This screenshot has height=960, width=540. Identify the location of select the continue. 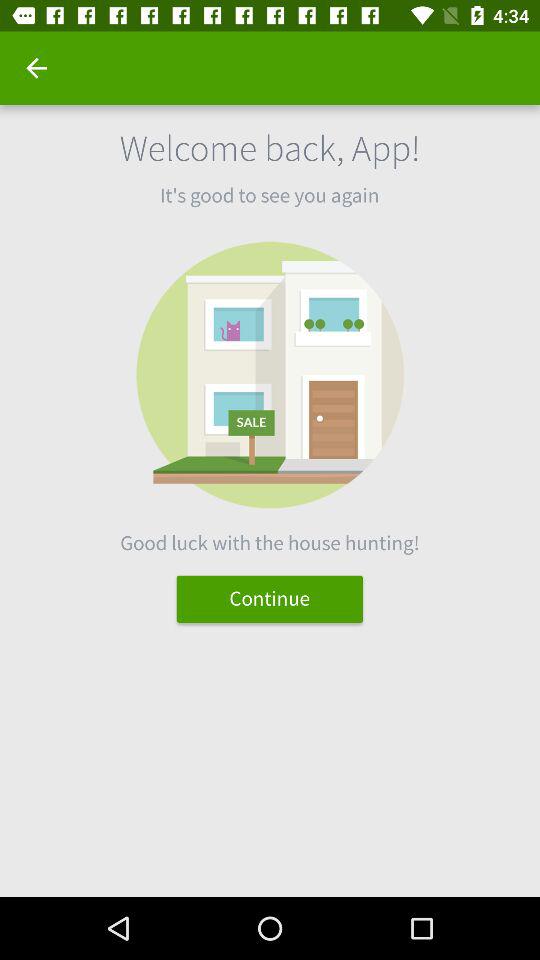
(270, 598).